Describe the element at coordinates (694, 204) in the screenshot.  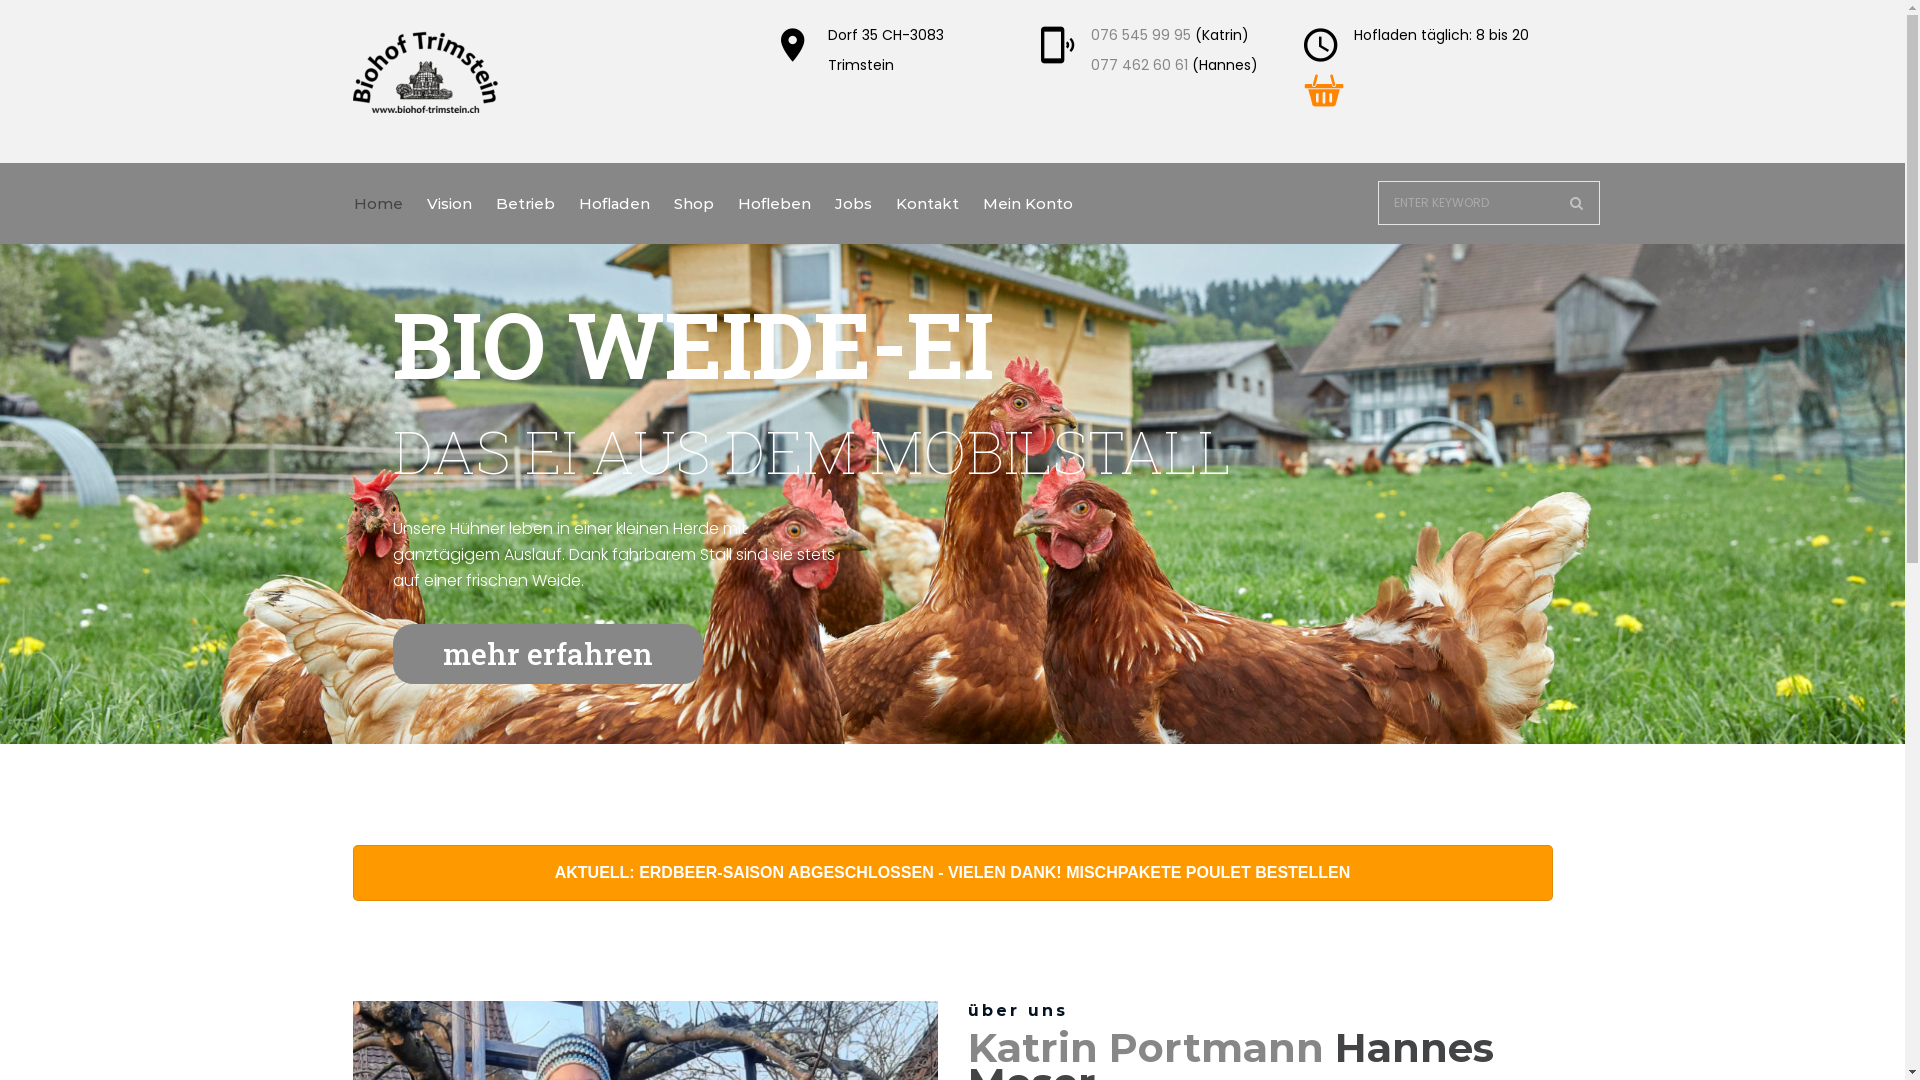
I see `Shop` at that location.